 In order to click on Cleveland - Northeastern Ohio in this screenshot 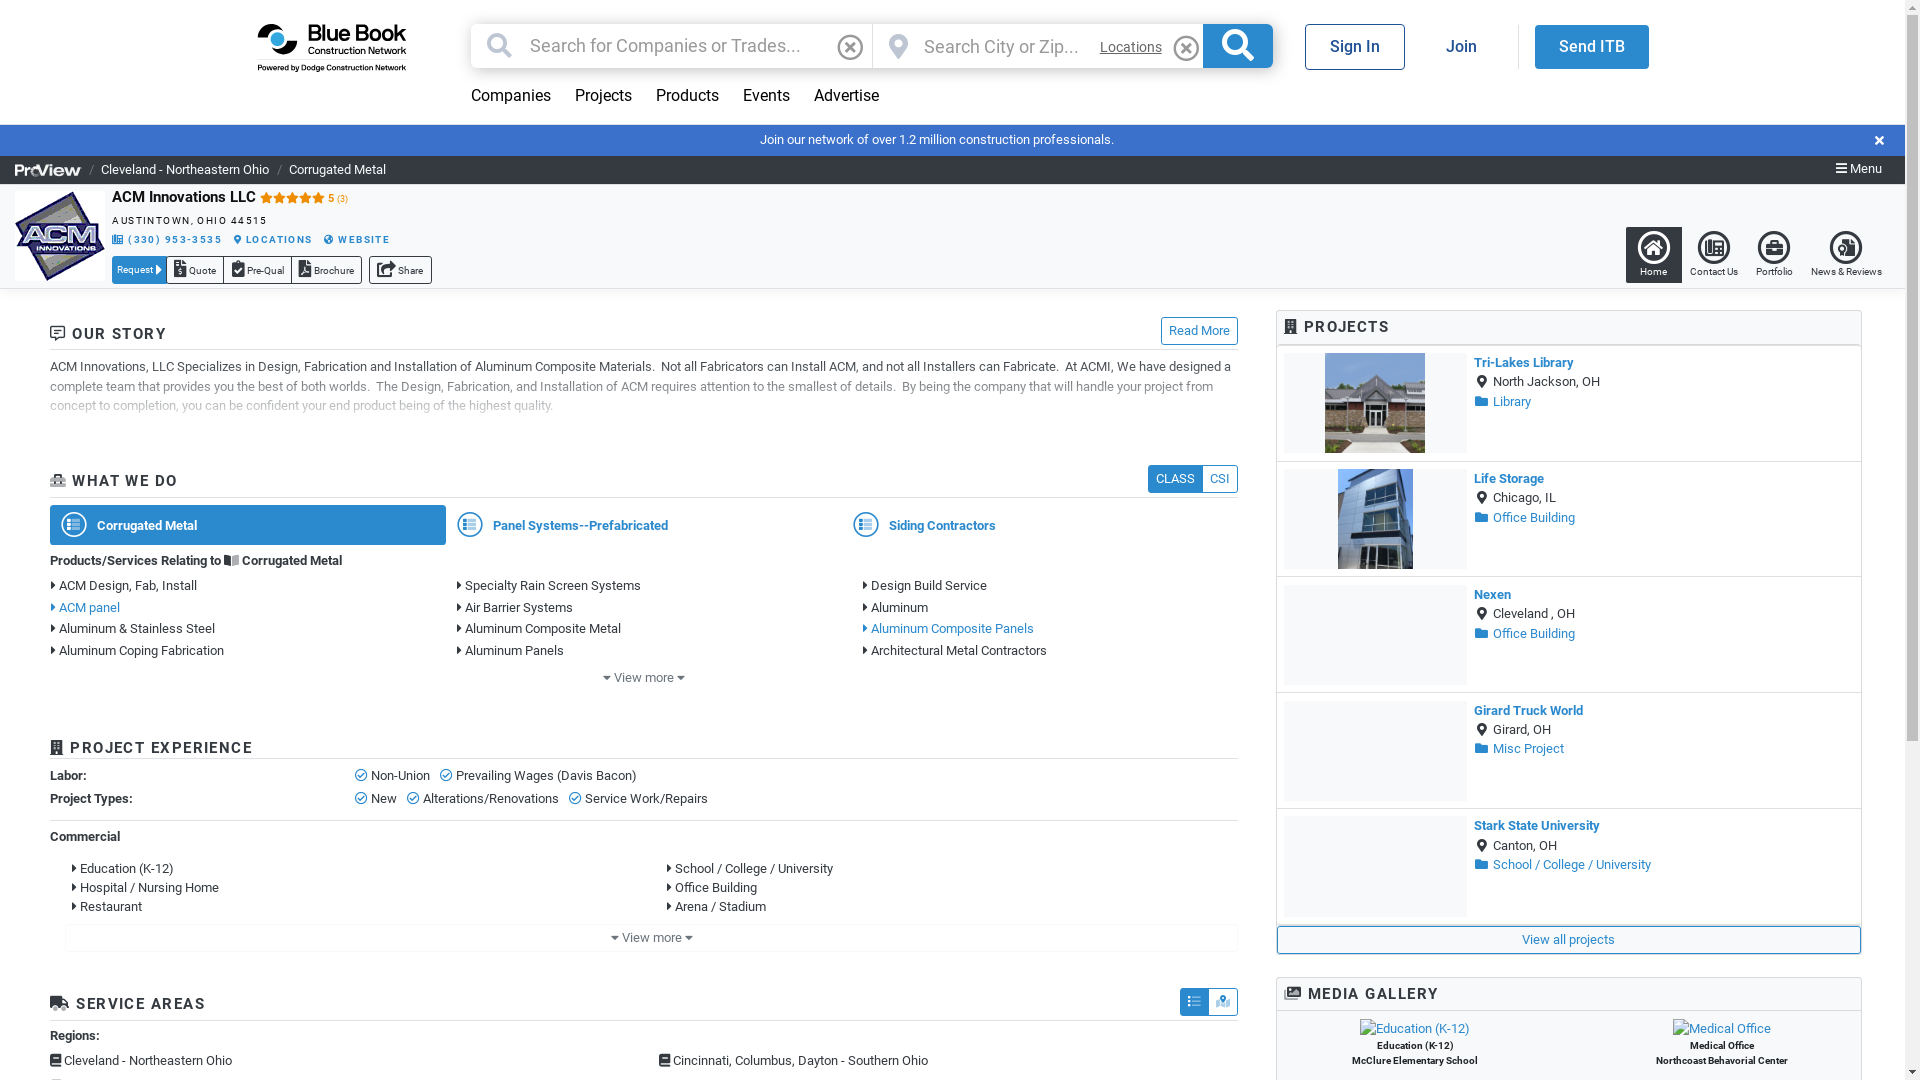, I will do `click(185, 170)`.